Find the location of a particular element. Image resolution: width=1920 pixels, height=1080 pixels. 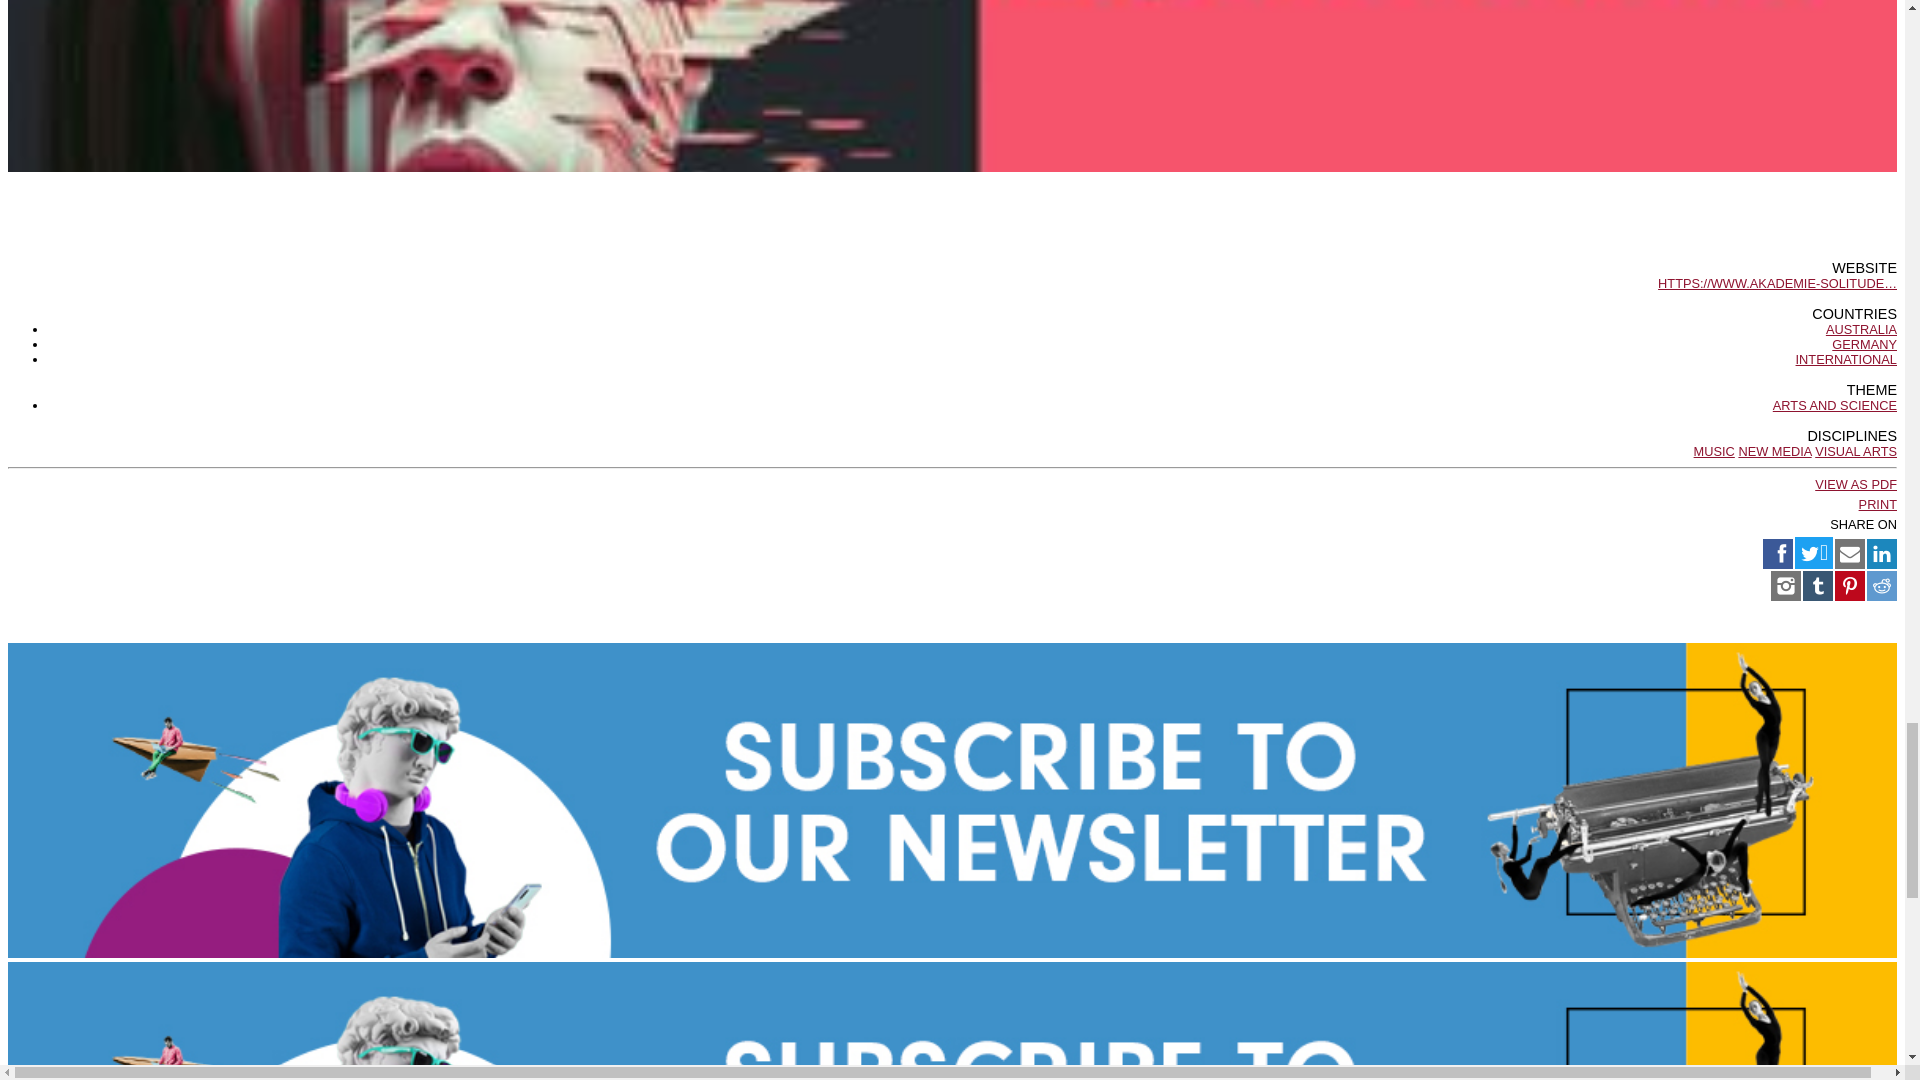

MUSIC is located at coordinates (1714, 451).